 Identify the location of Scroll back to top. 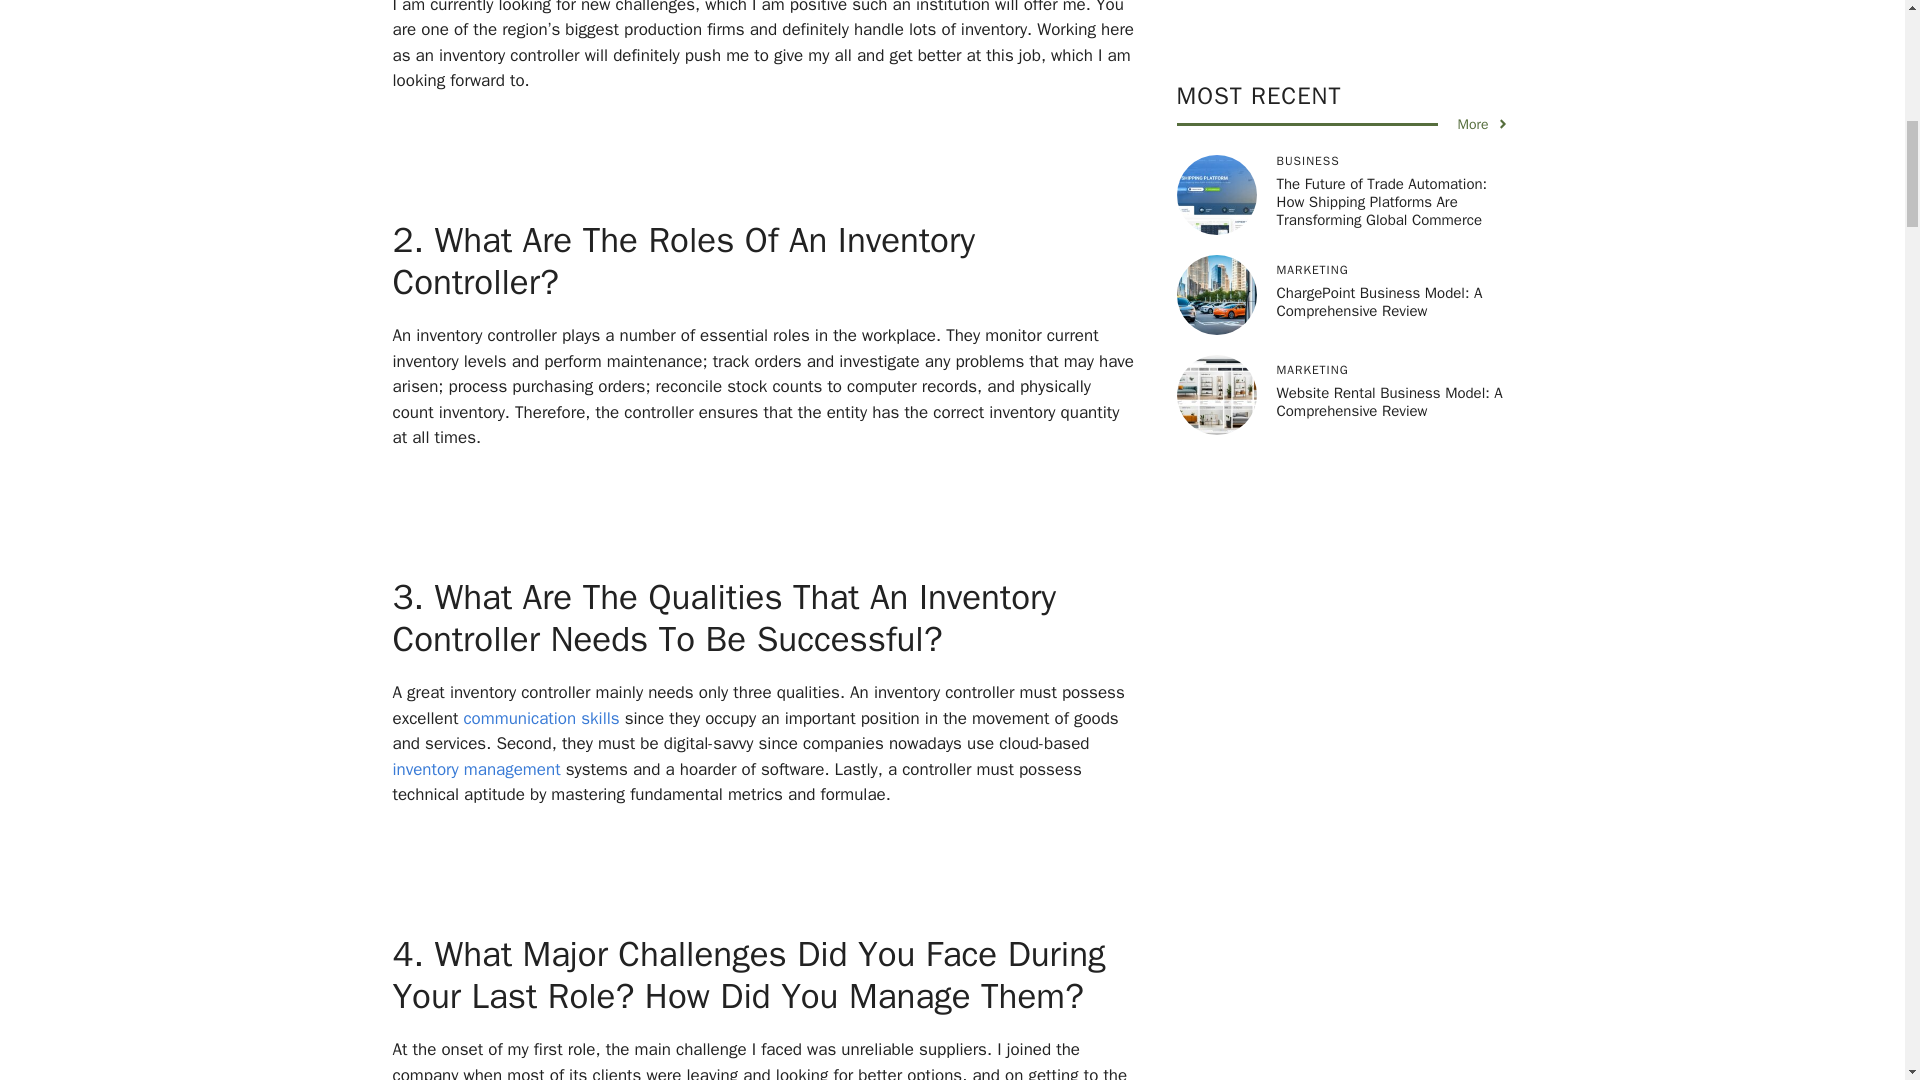
(1855, 949).